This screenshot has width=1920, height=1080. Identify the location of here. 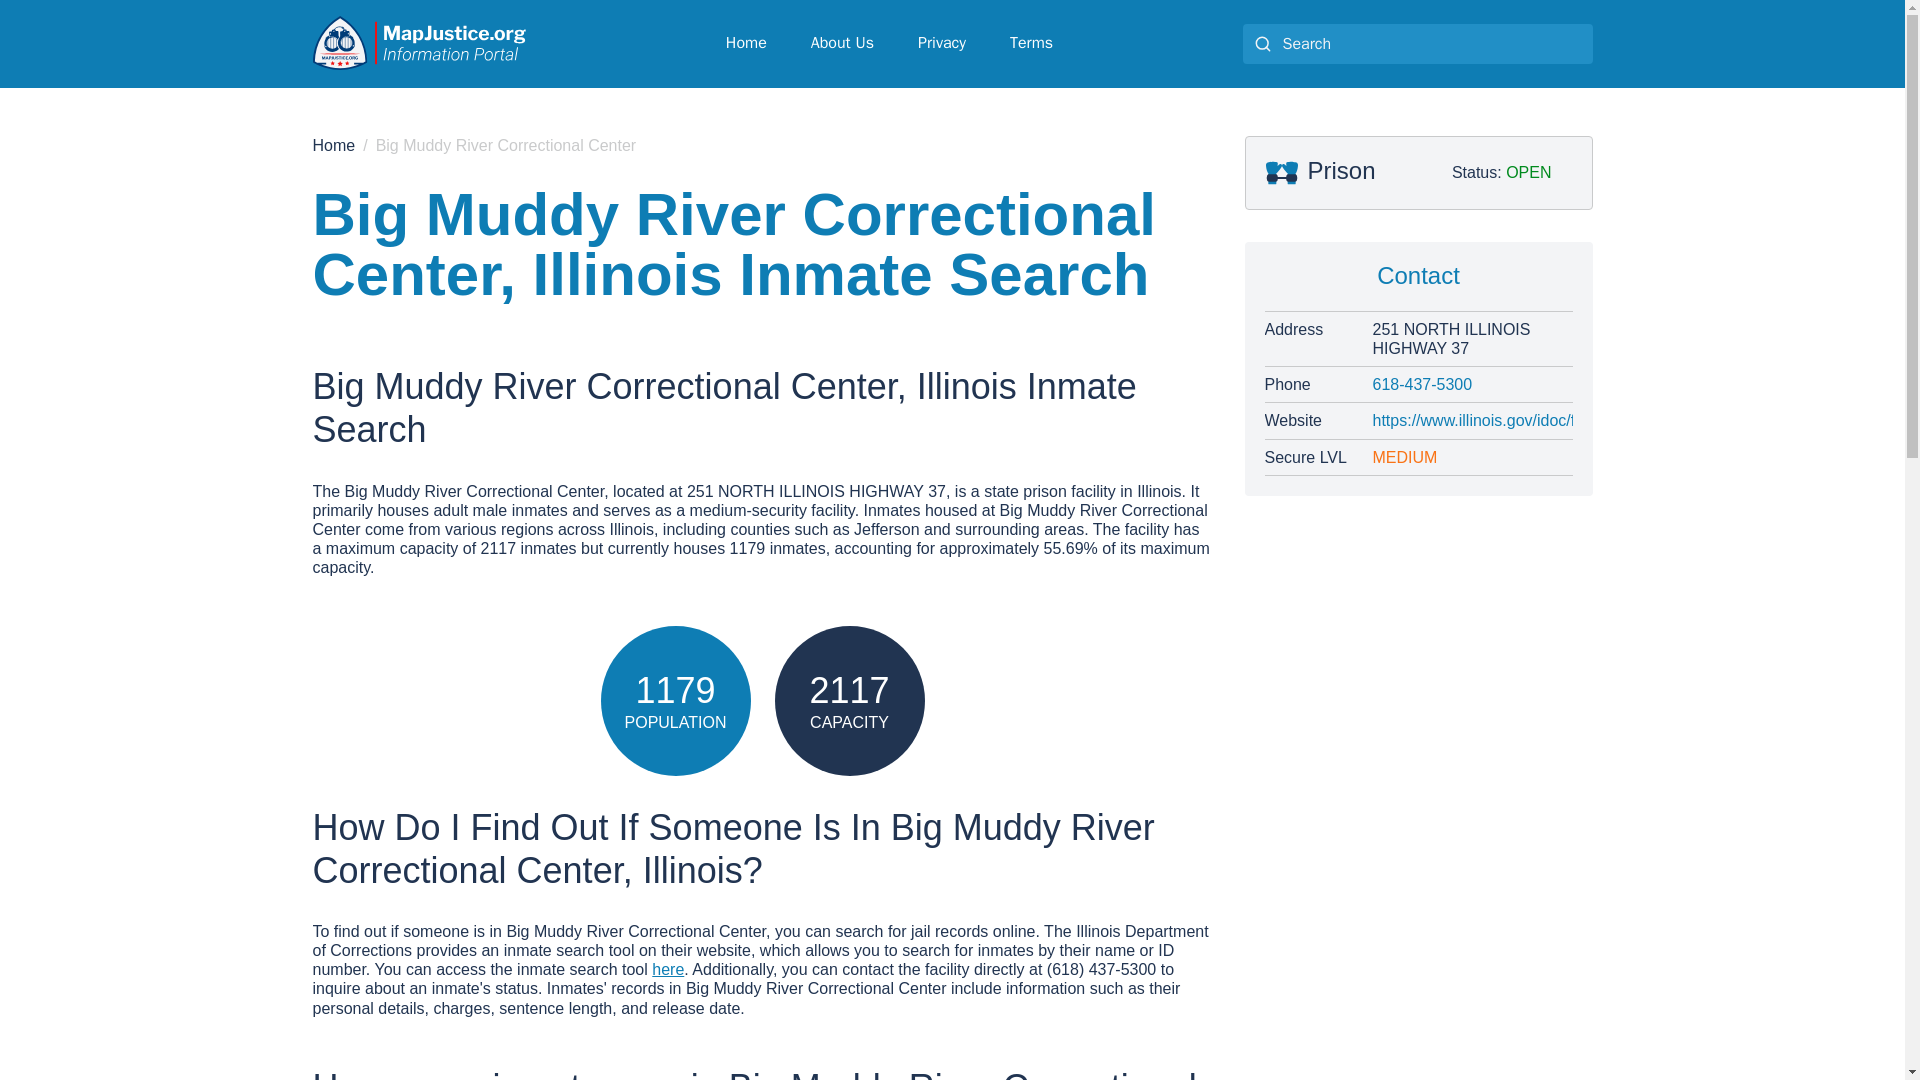
(668, 970).